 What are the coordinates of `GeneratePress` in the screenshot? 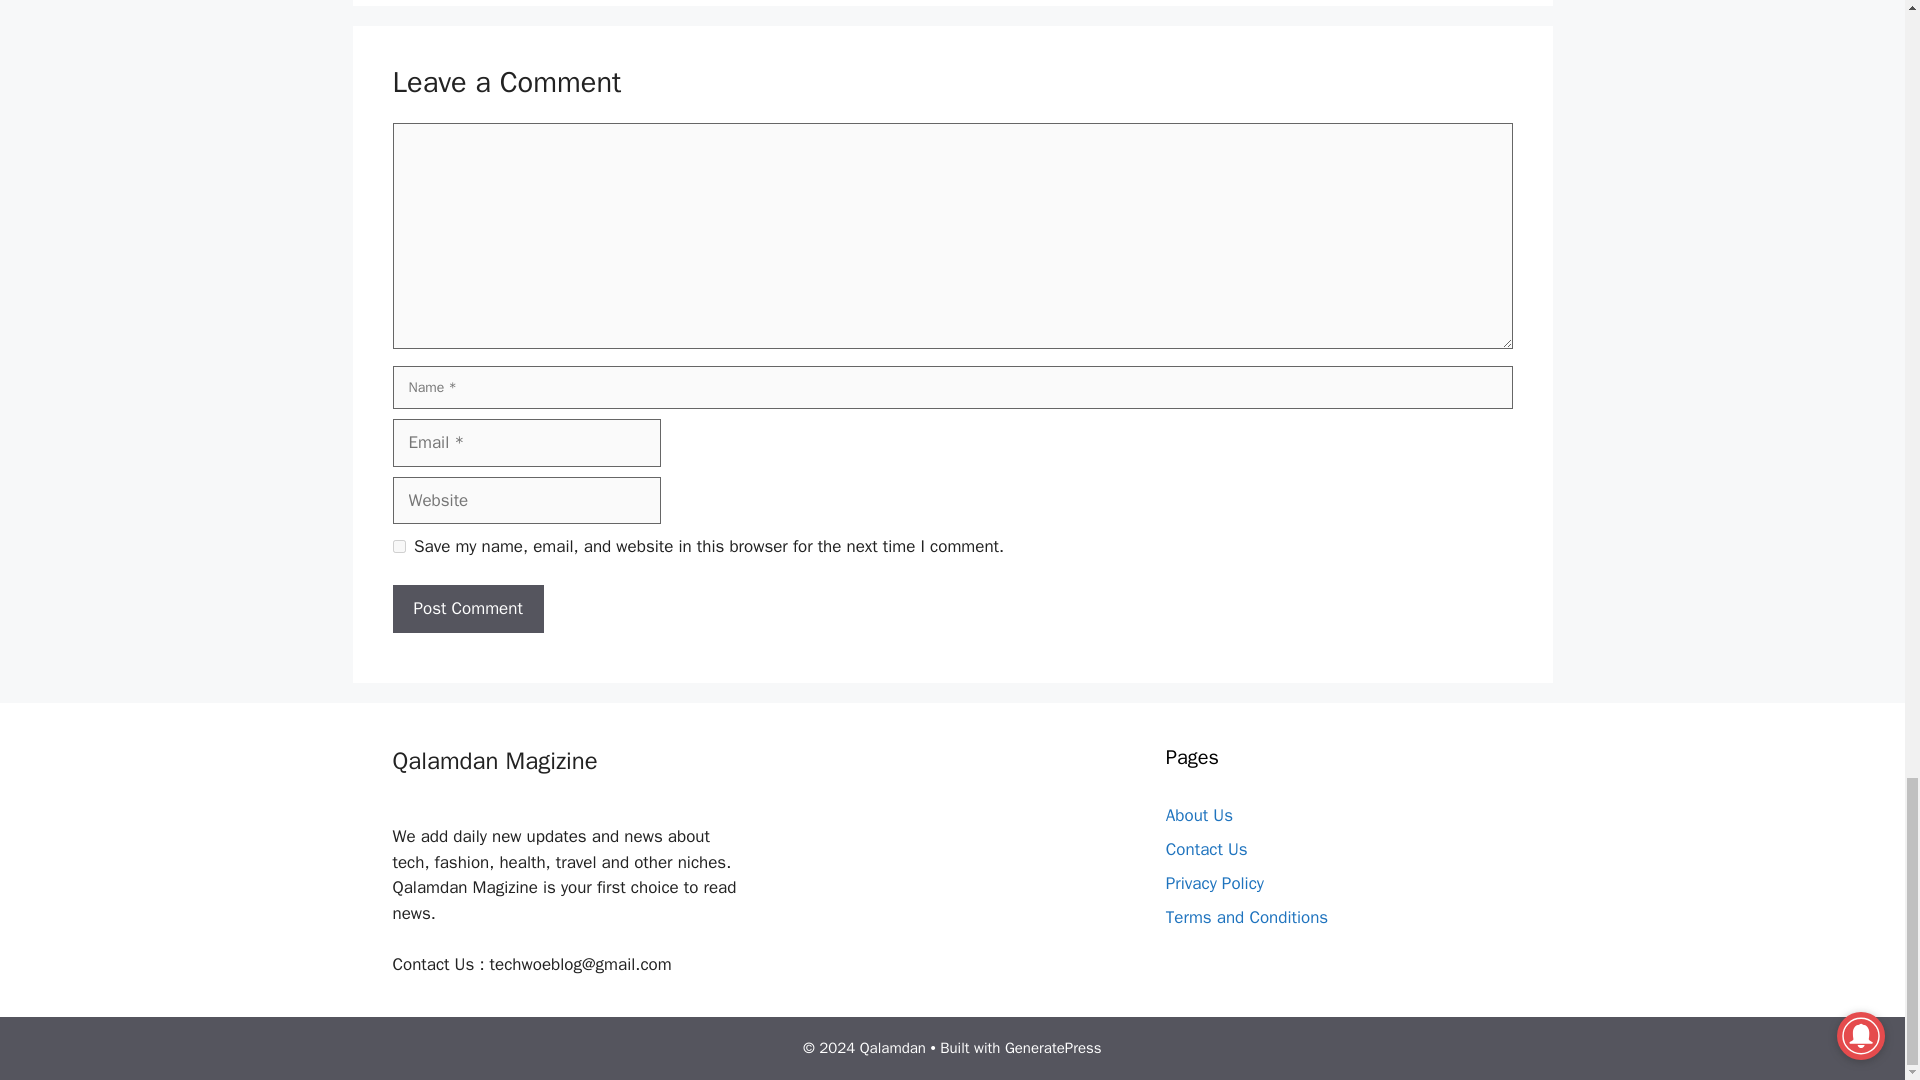 It's located at (1053, 1048).